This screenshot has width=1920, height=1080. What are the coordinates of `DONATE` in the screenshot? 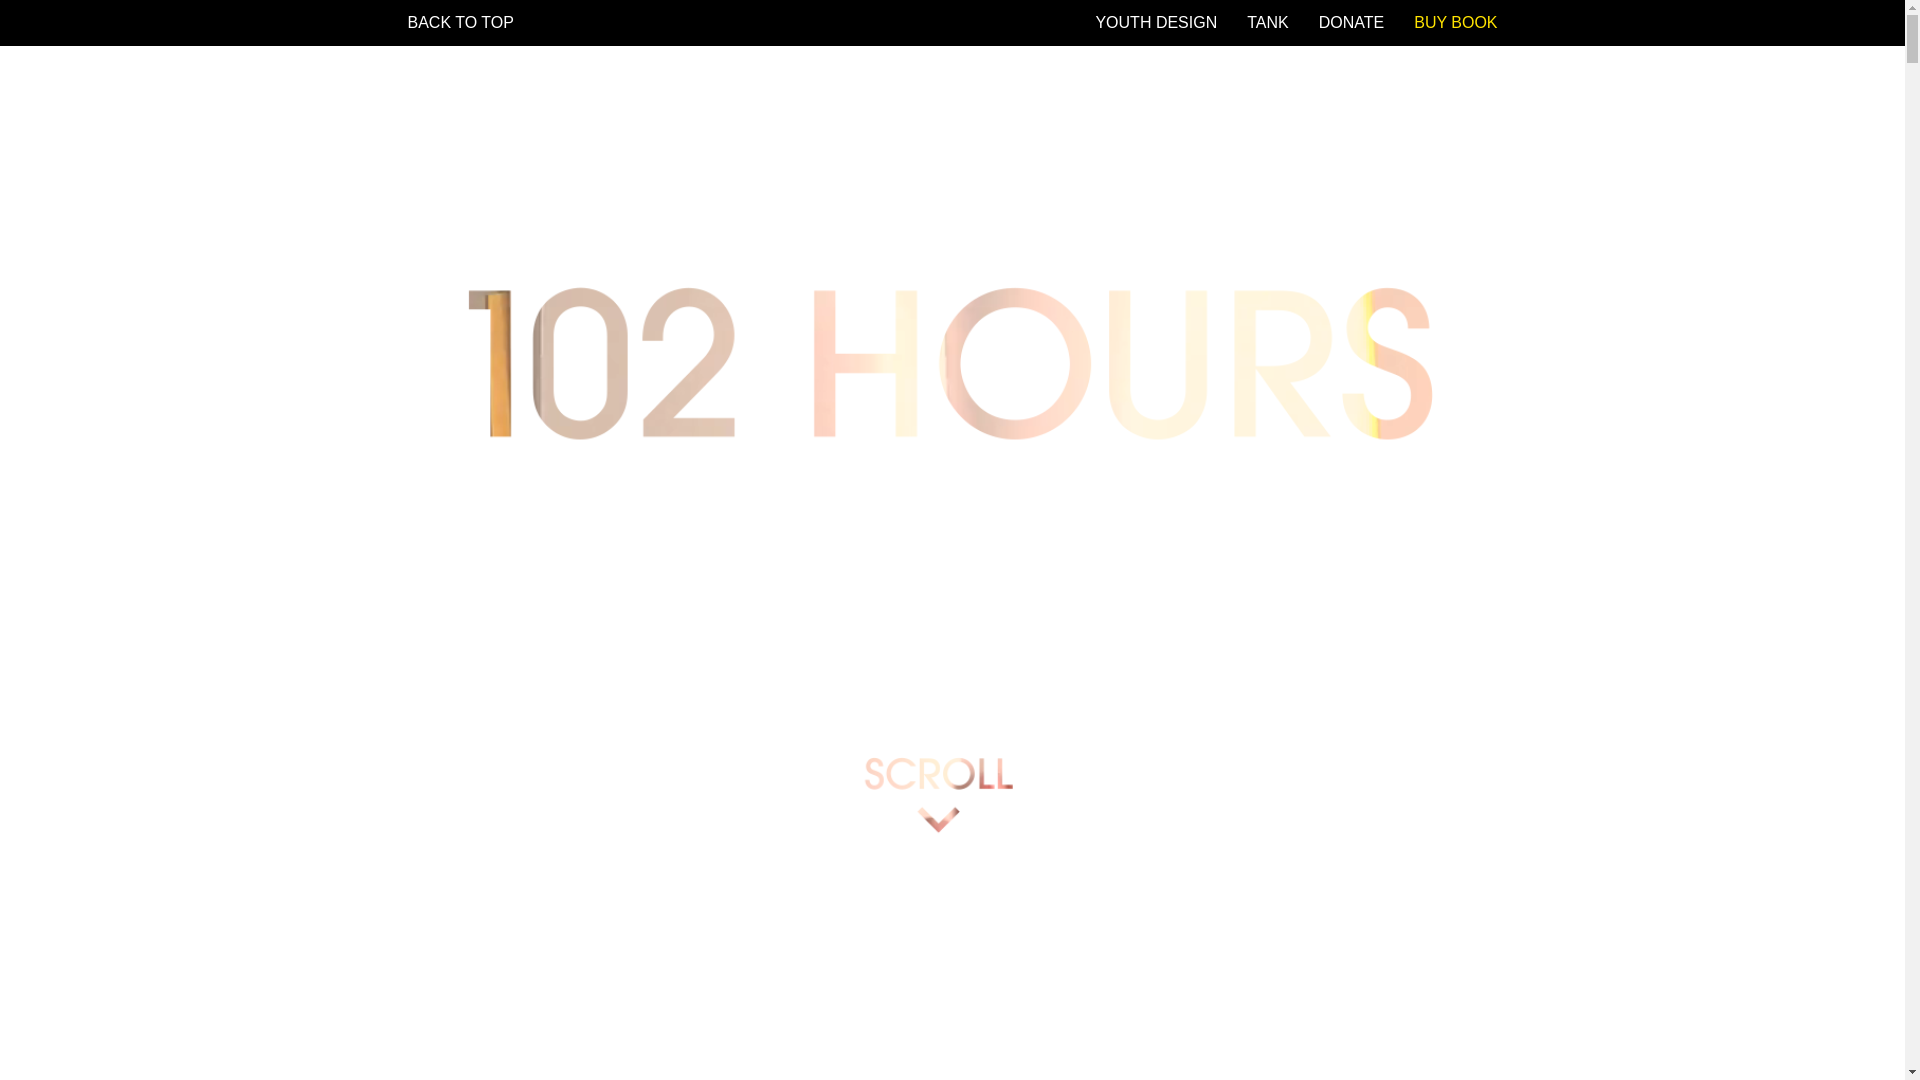 It's located at (1352, 23).